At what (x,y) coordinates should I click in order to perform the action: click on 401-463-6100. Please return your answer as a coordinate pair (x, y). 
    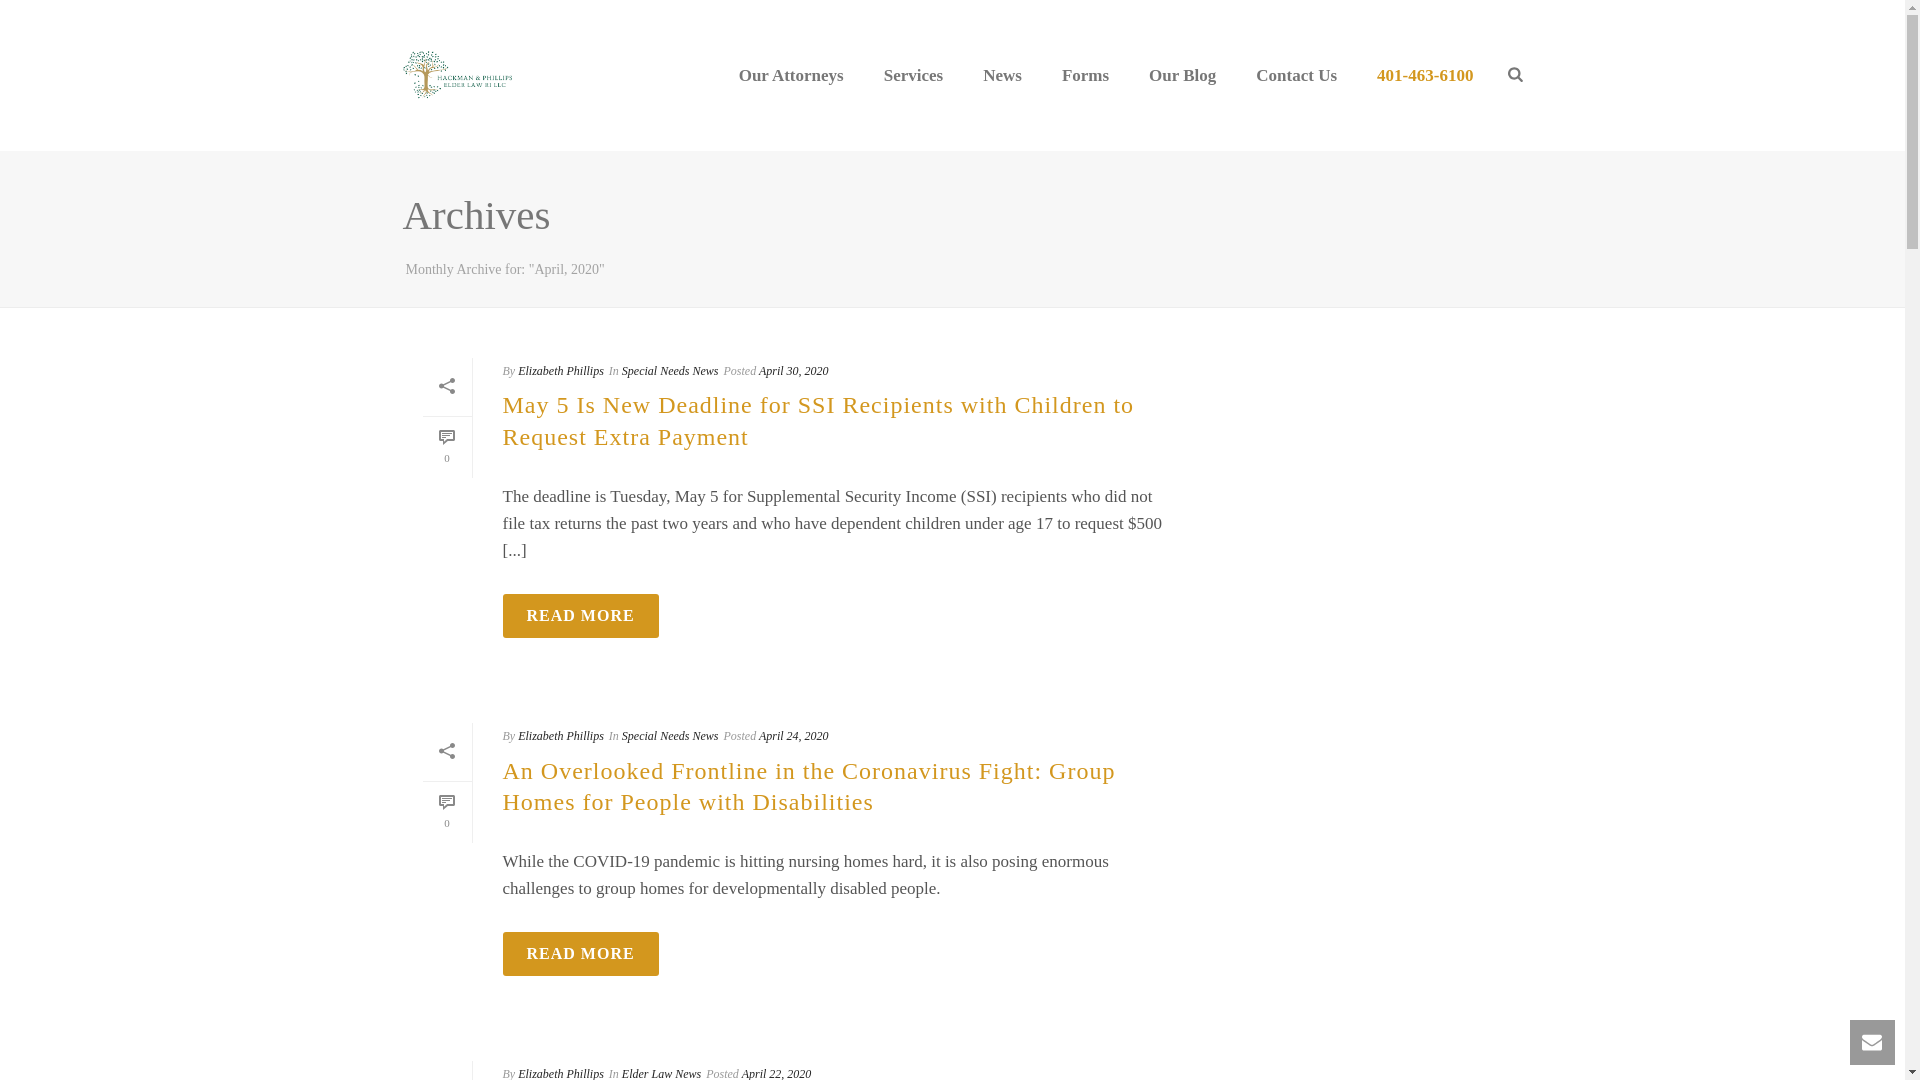
    Looking at the image, I should click on (1425, 75).